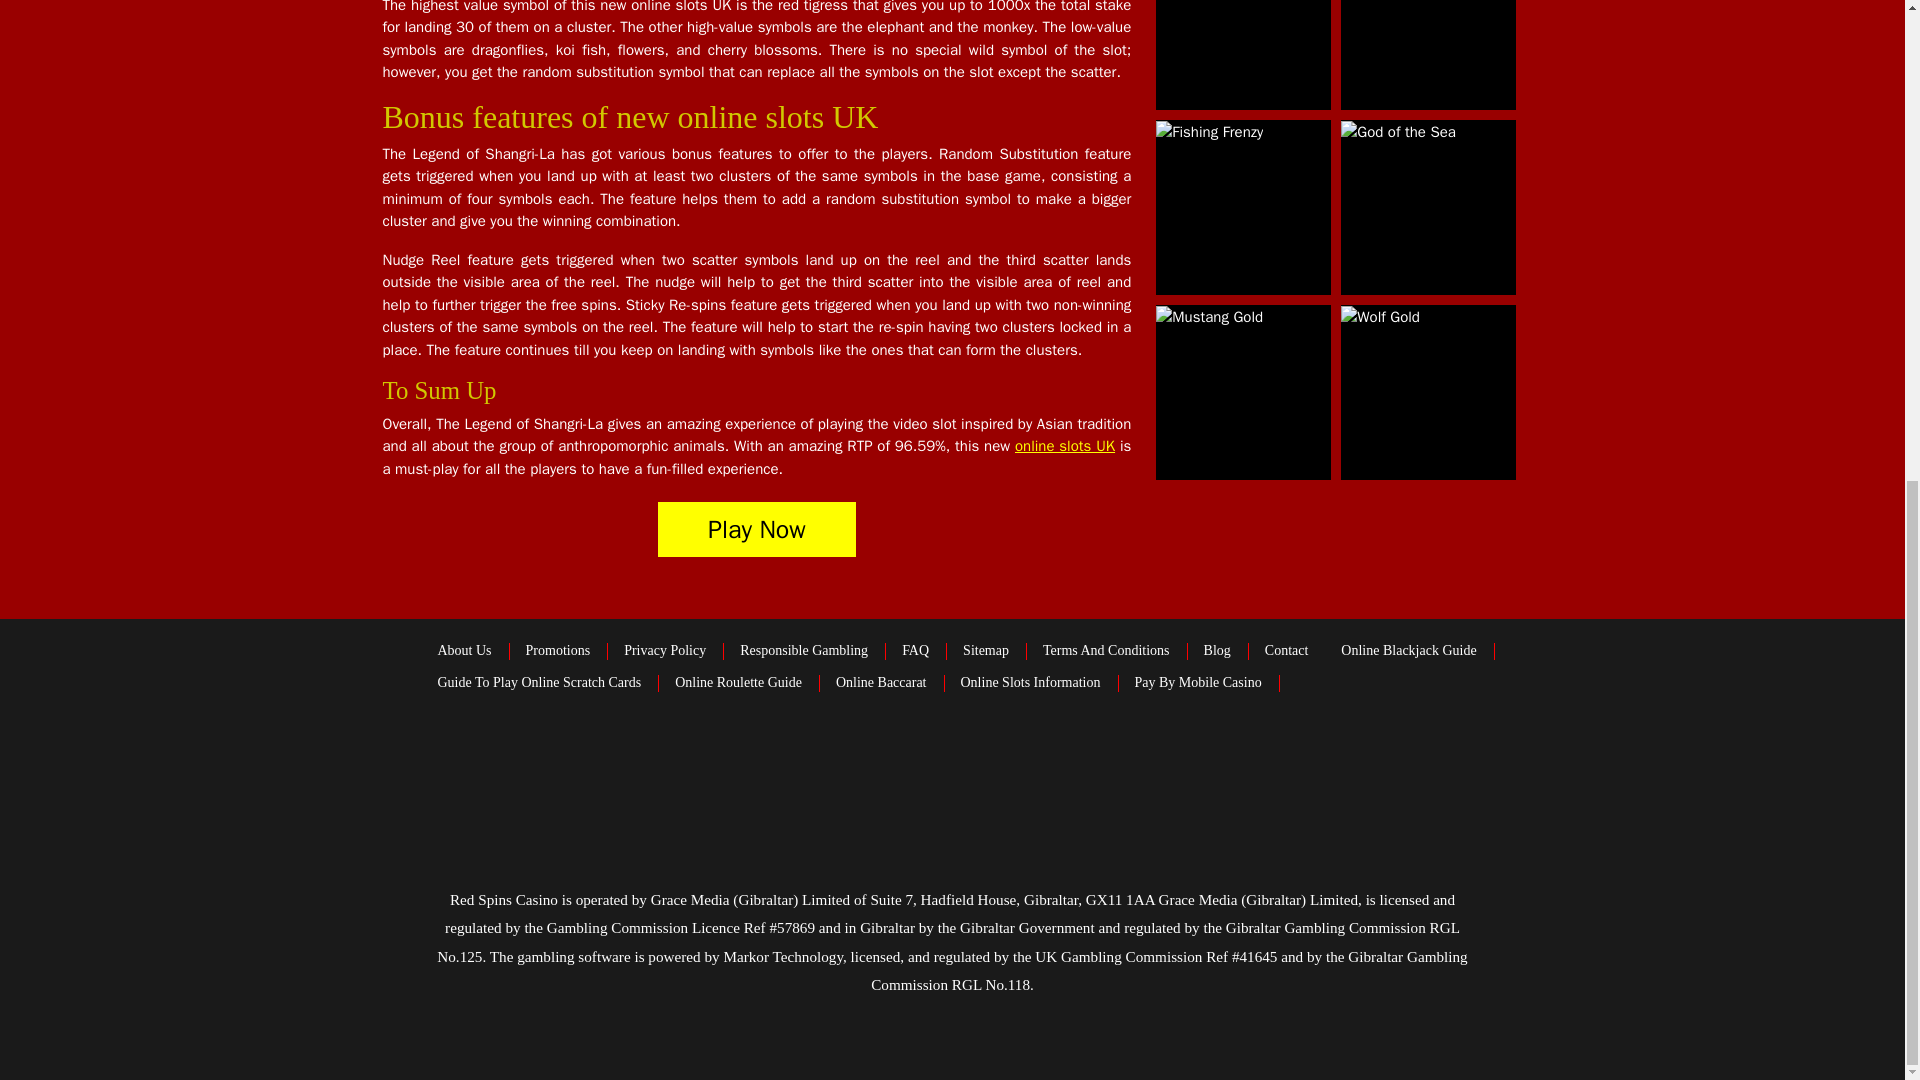 Image resolution: width=1920 pixels, height=1080 pixels. I want to click on online slots UK, so click(1065, 446).